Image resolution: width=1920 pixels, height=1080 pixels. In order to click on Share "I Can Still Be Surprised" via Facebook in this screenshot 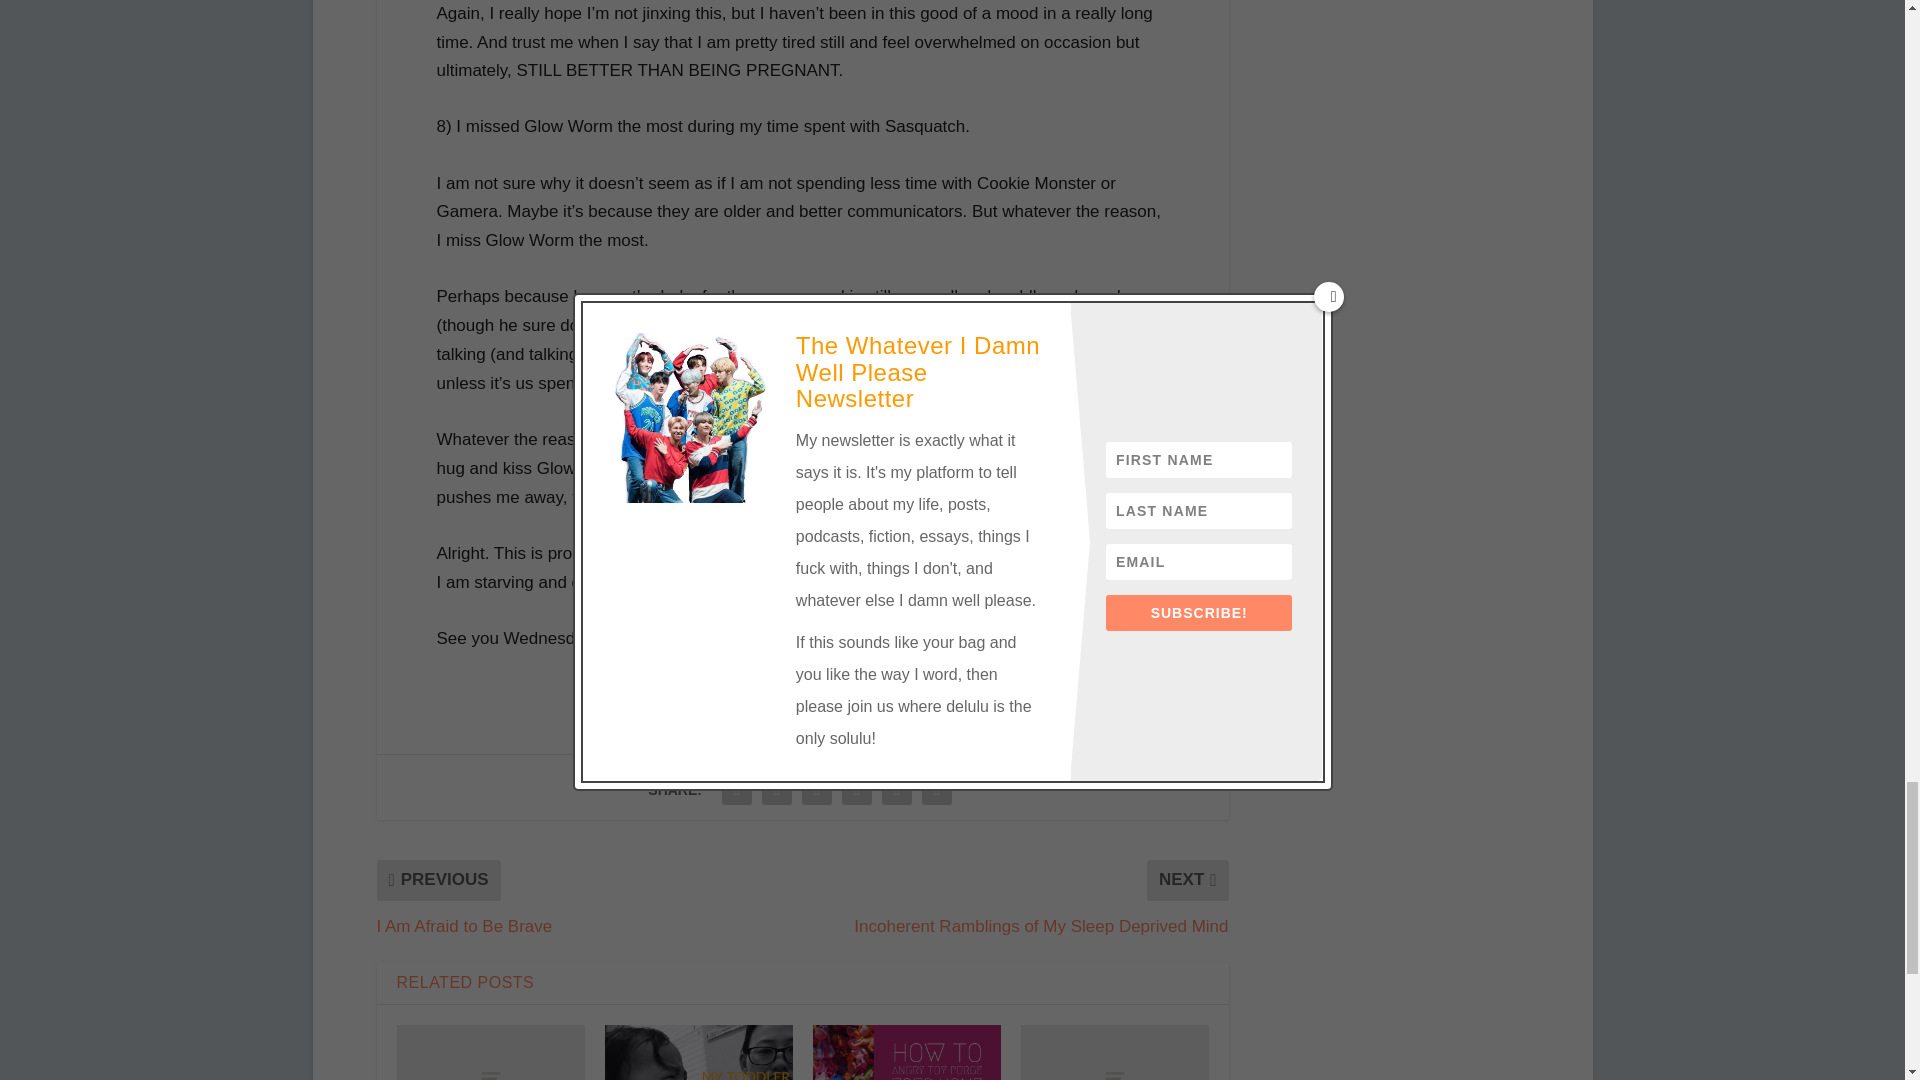, I will do `click(736, 790)`.